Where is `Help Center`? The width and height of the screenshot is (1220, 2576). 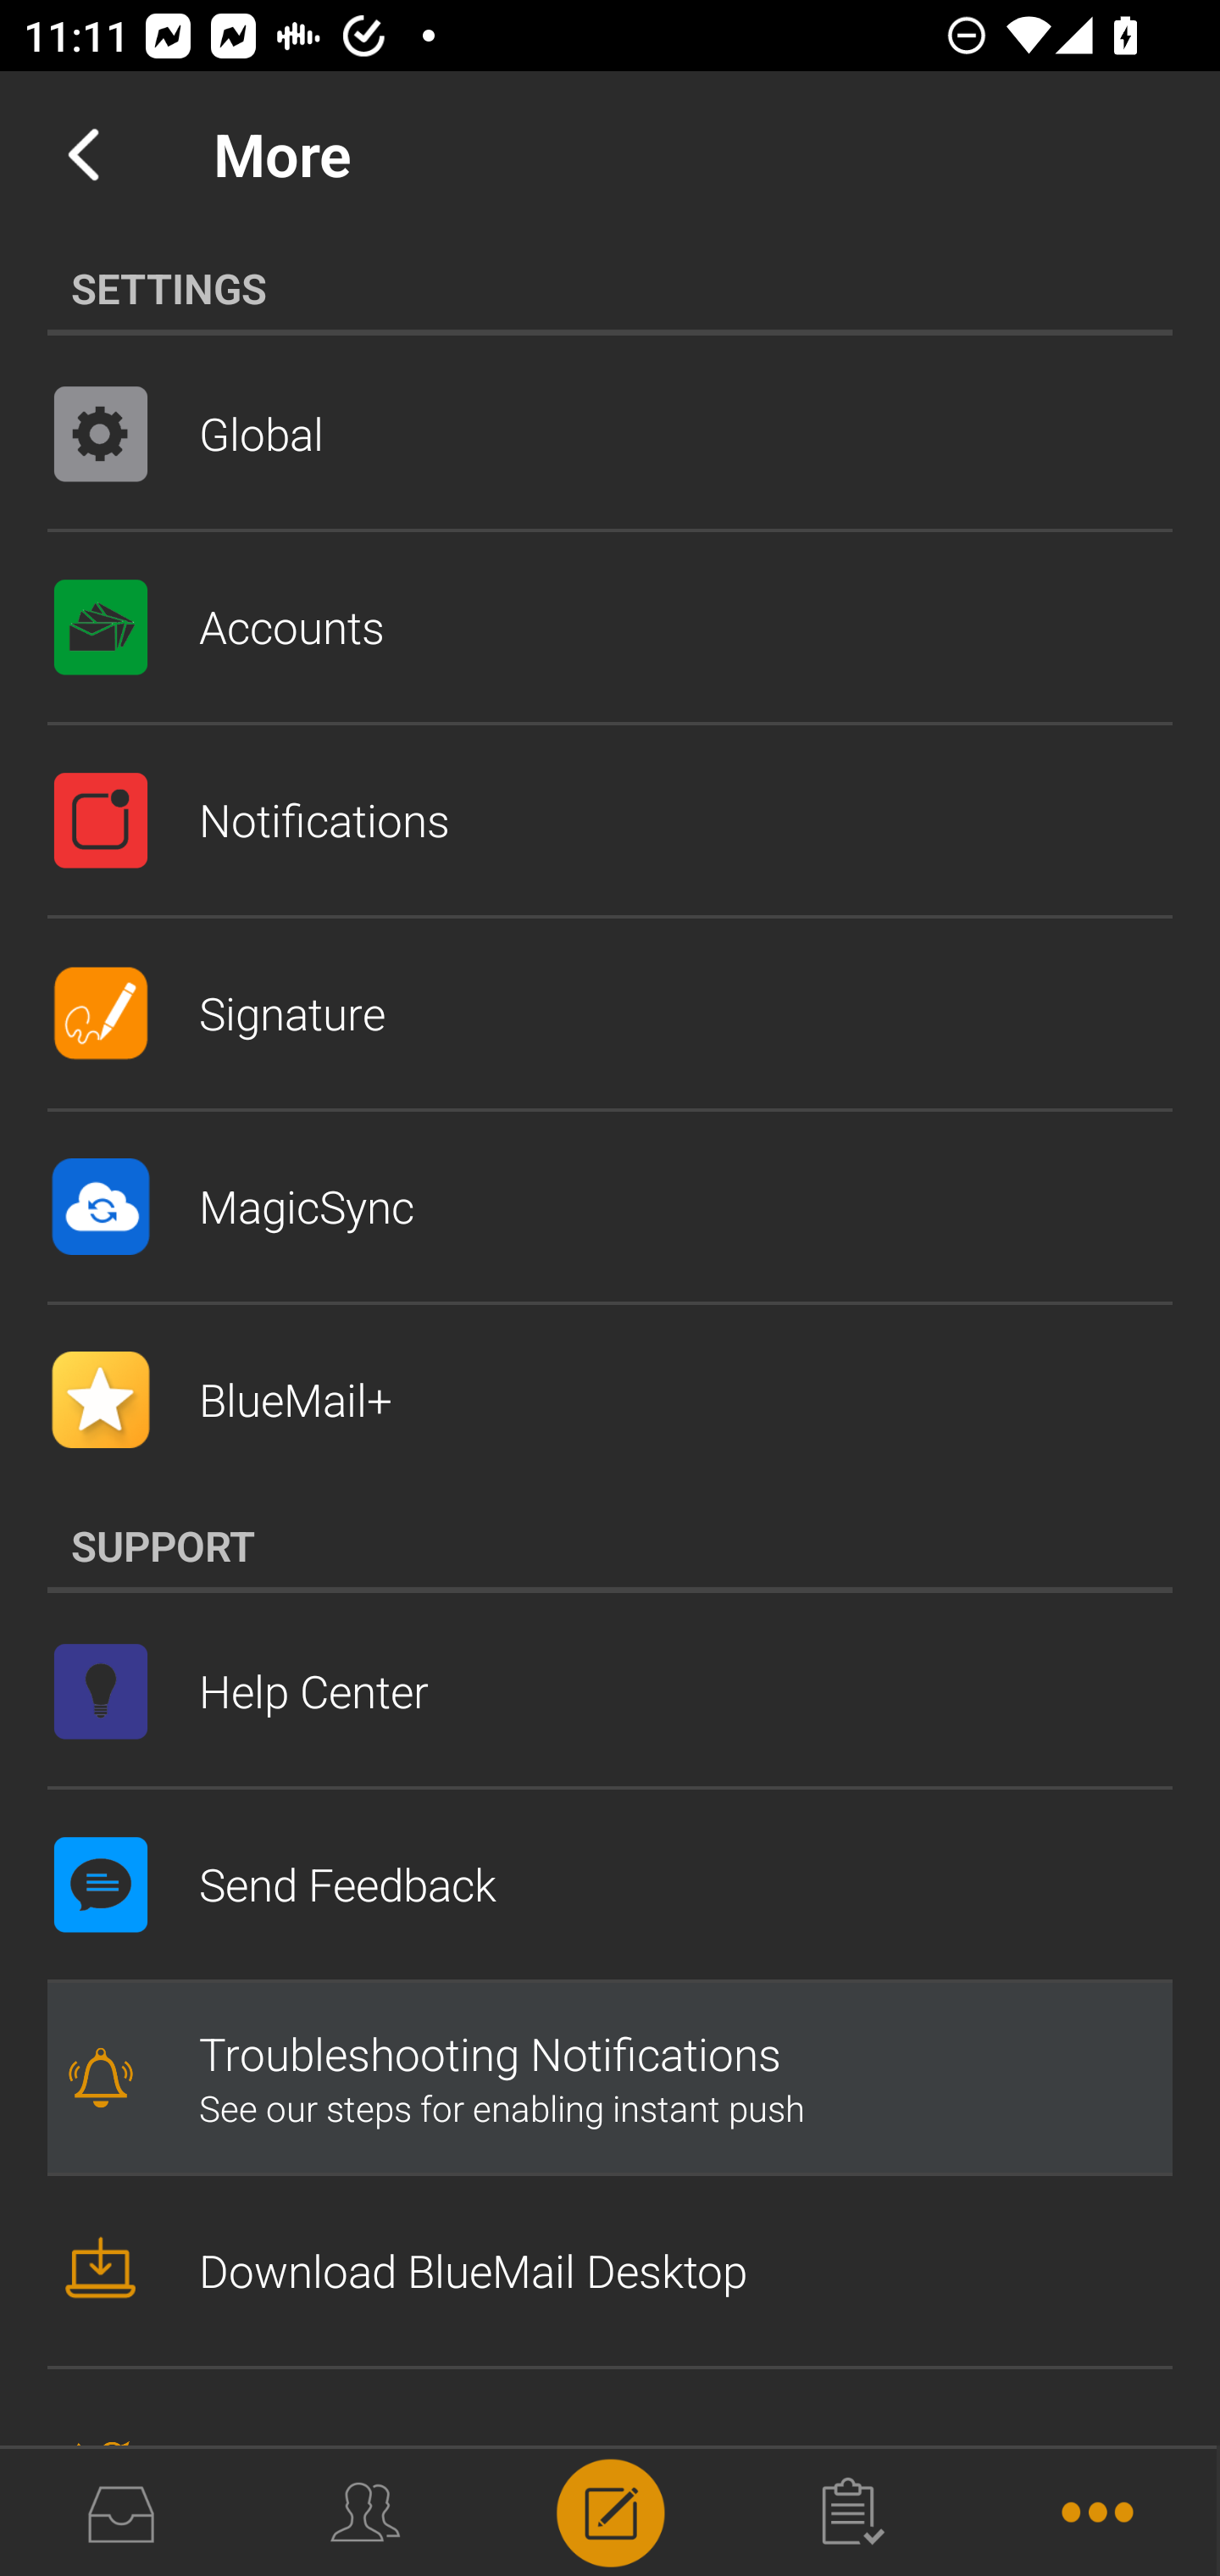 Help Center is located at coordinates (610, 1690).